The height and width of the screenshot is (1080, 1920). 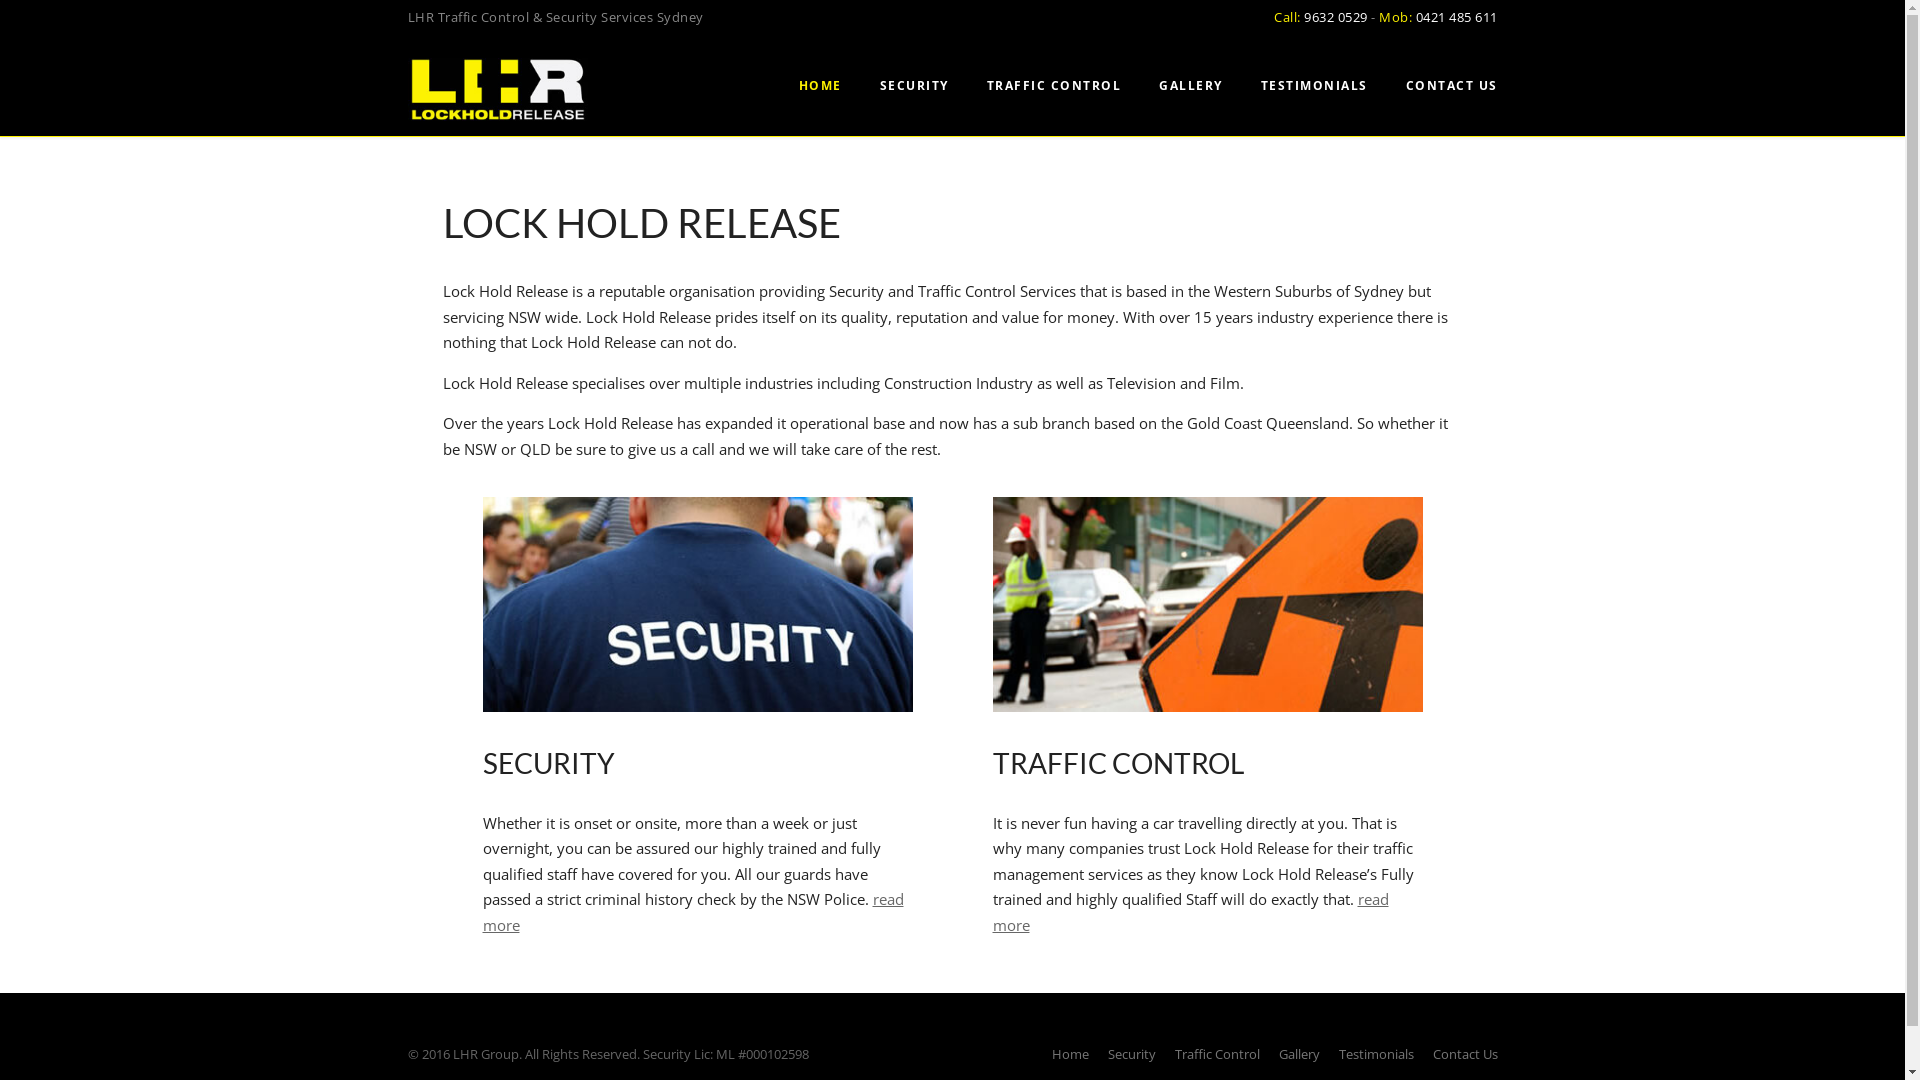 What do you see at coordinates (1298, 1054) in the screenshot?
I see `Gallery` at bounding box center [1298, 1054].